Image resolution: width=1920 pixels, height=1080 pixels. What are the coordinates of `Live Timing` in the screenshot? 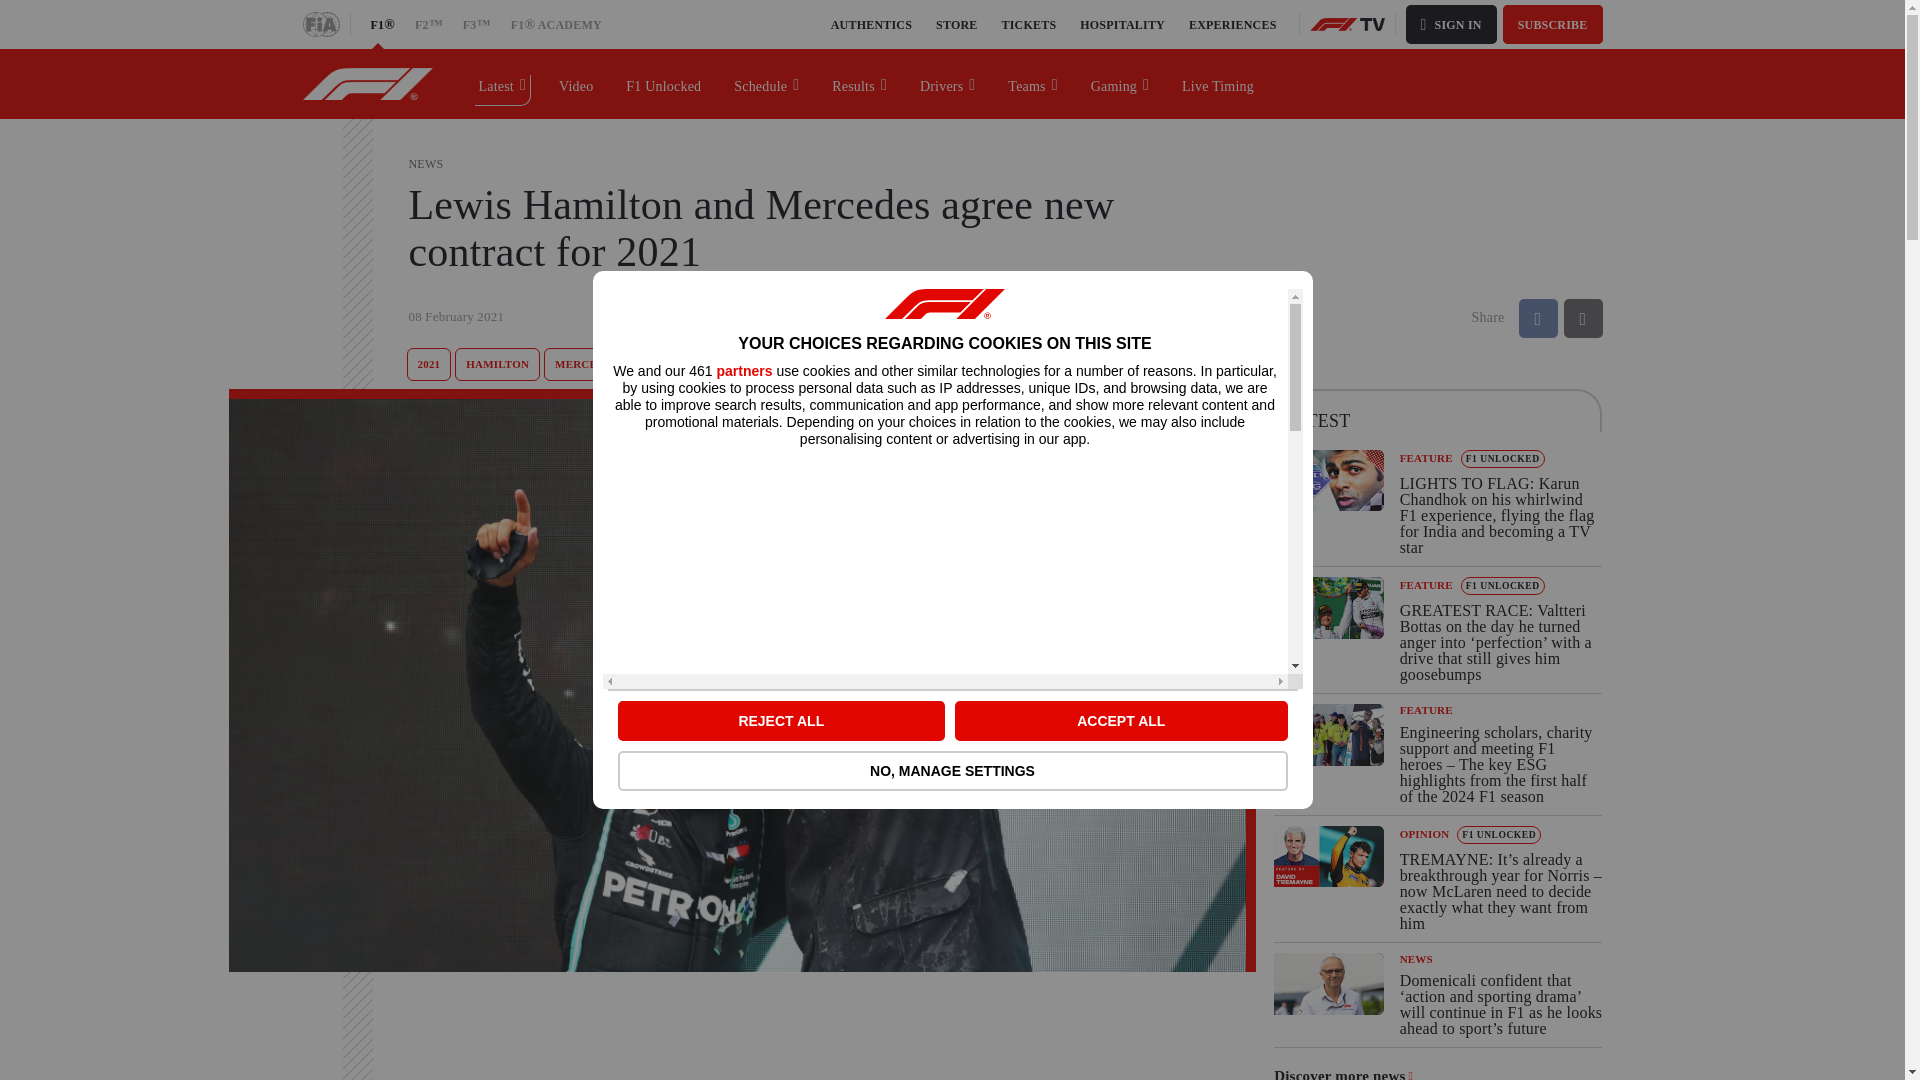 It's located at (1218, 83).